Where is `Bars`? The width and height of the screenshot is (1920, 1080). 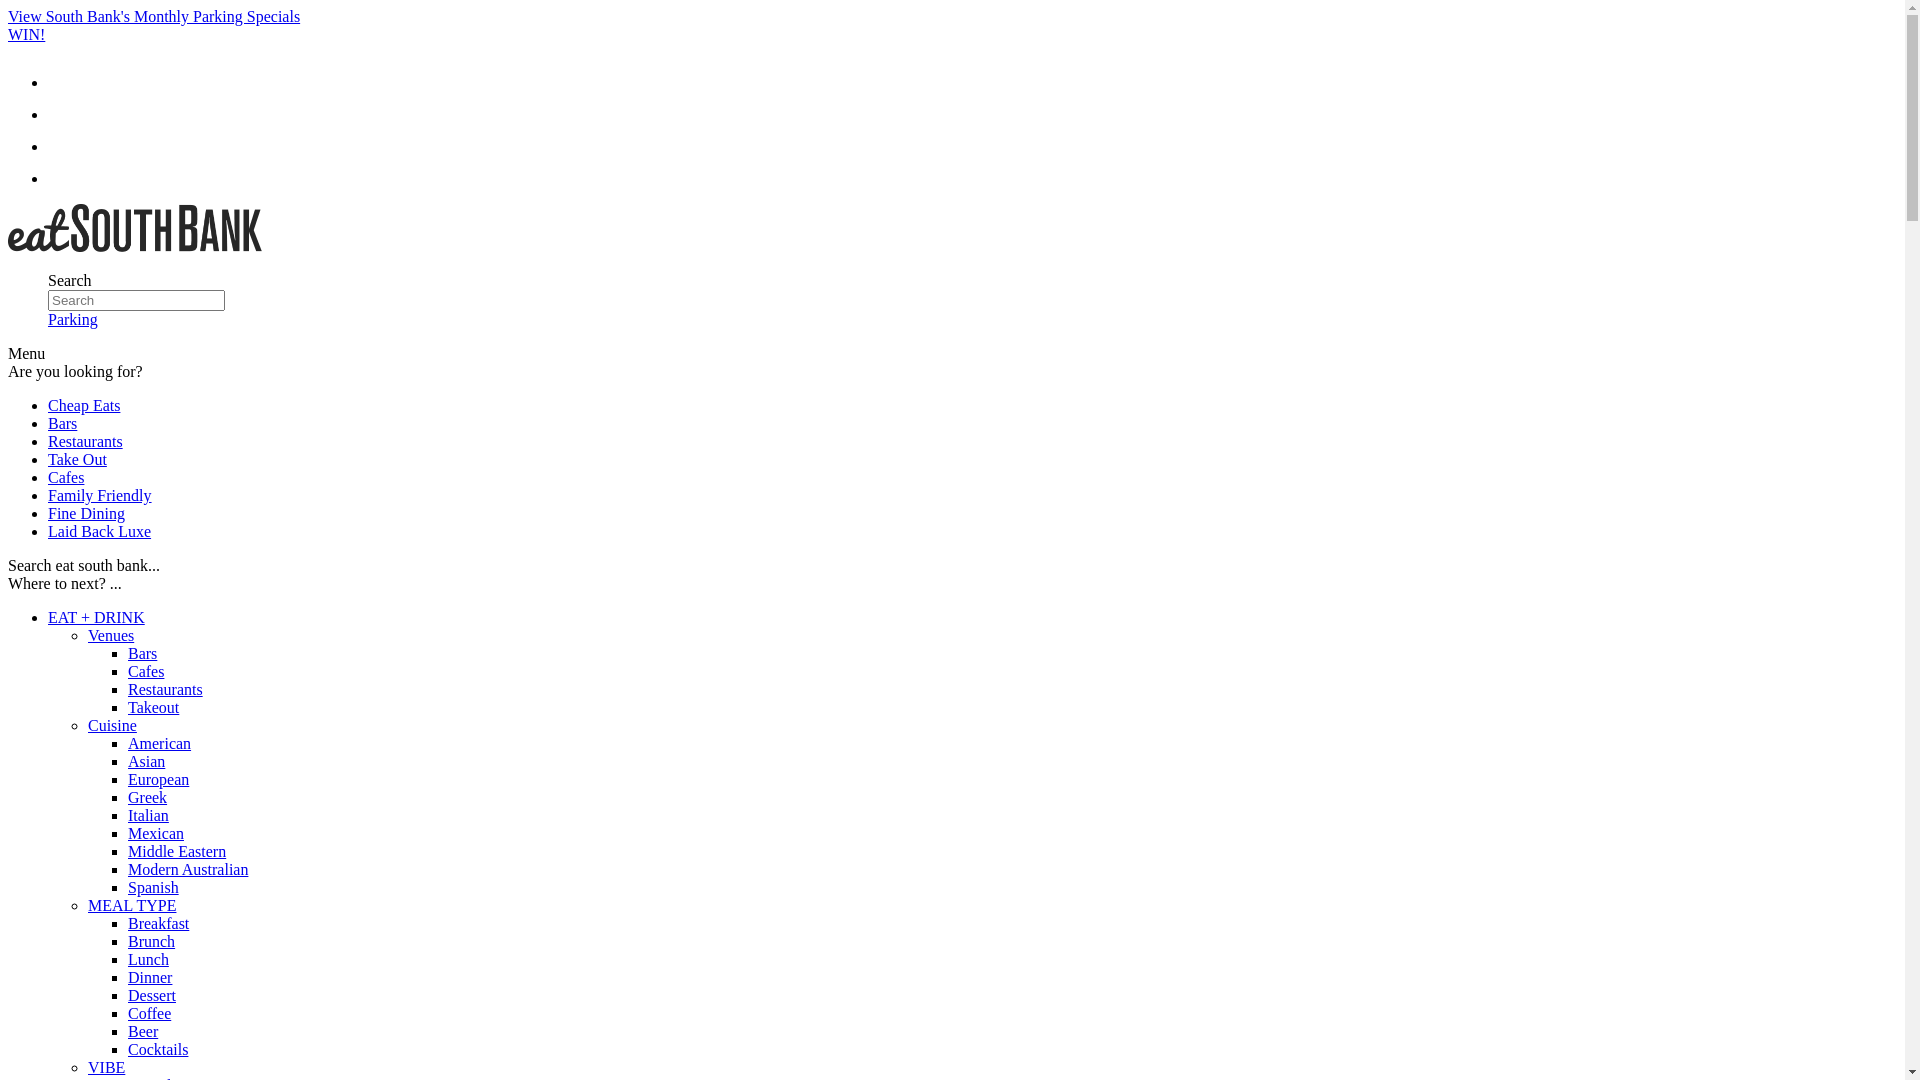 Bars is located at coordinates (142, 654).